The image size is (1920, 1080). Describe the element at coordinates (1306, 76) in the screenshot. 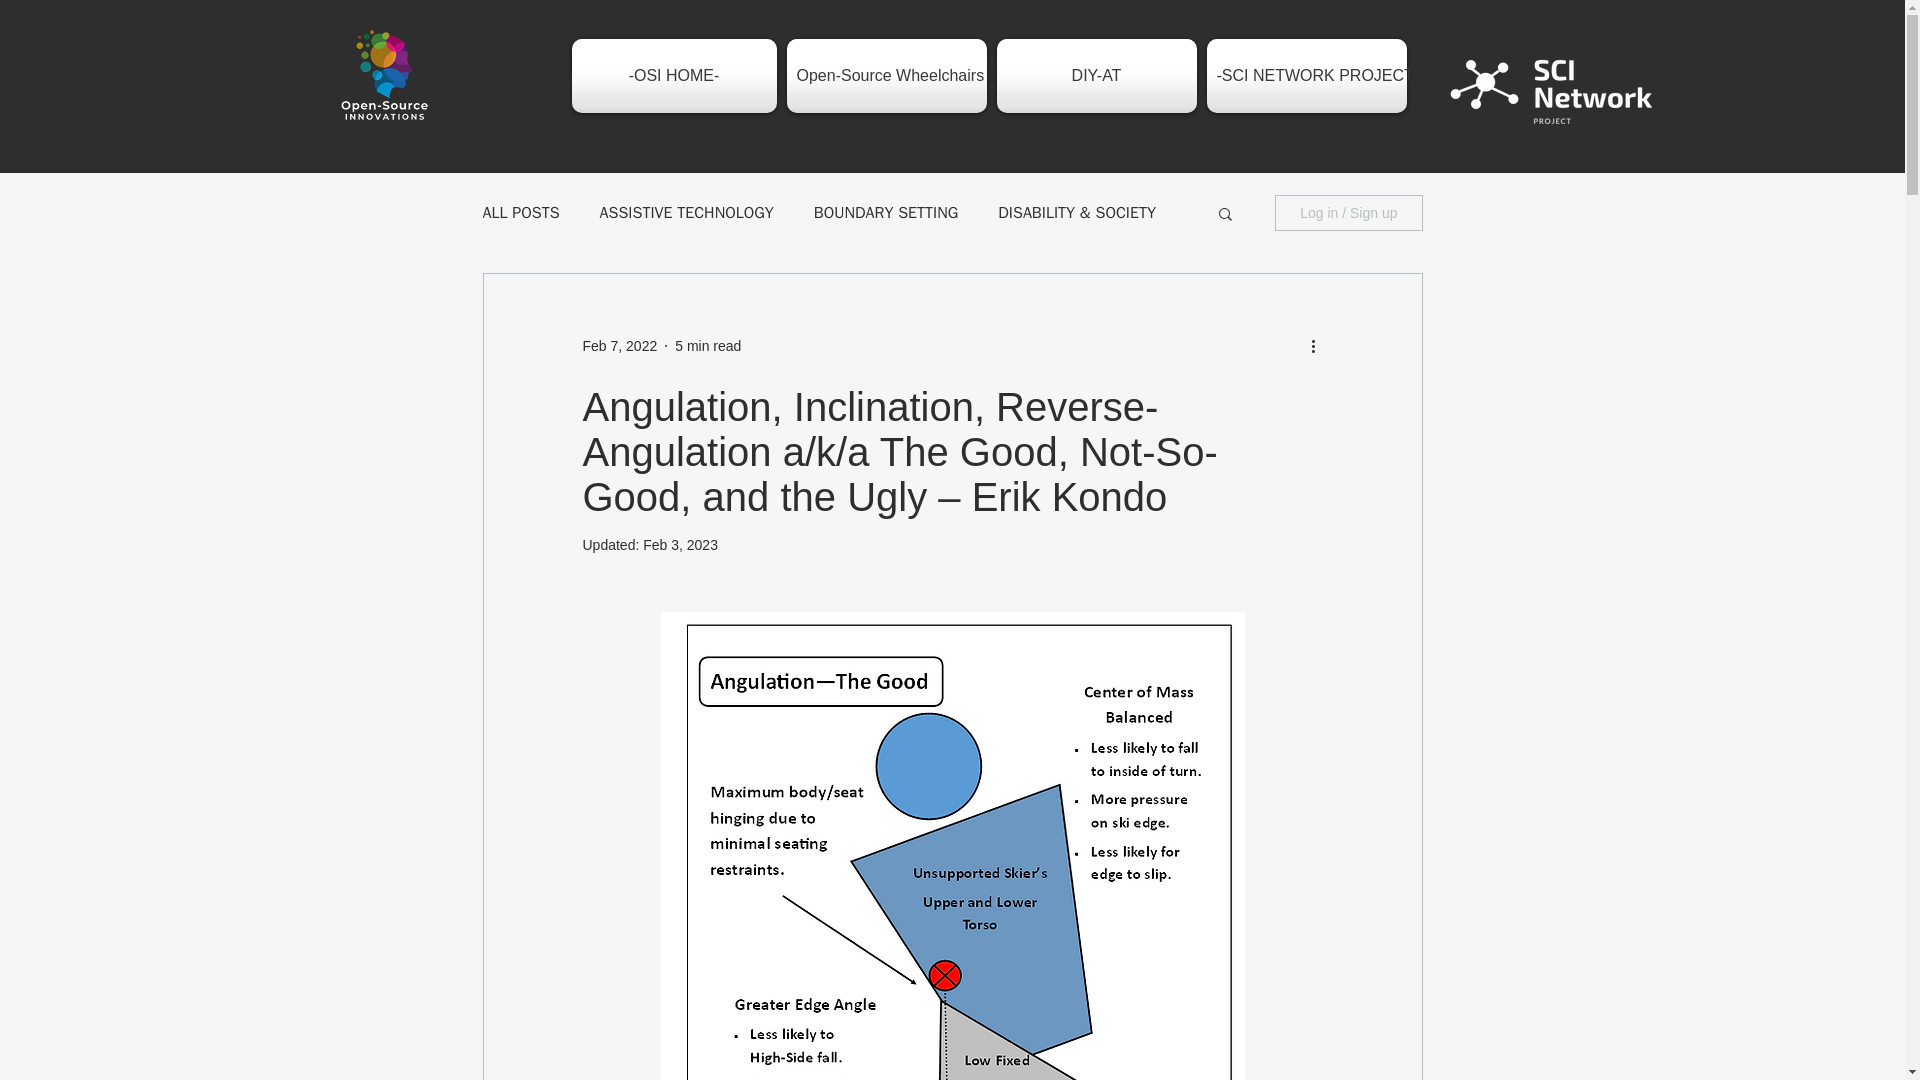

I see `-SCI NETWORK PROJECT-` at that location.